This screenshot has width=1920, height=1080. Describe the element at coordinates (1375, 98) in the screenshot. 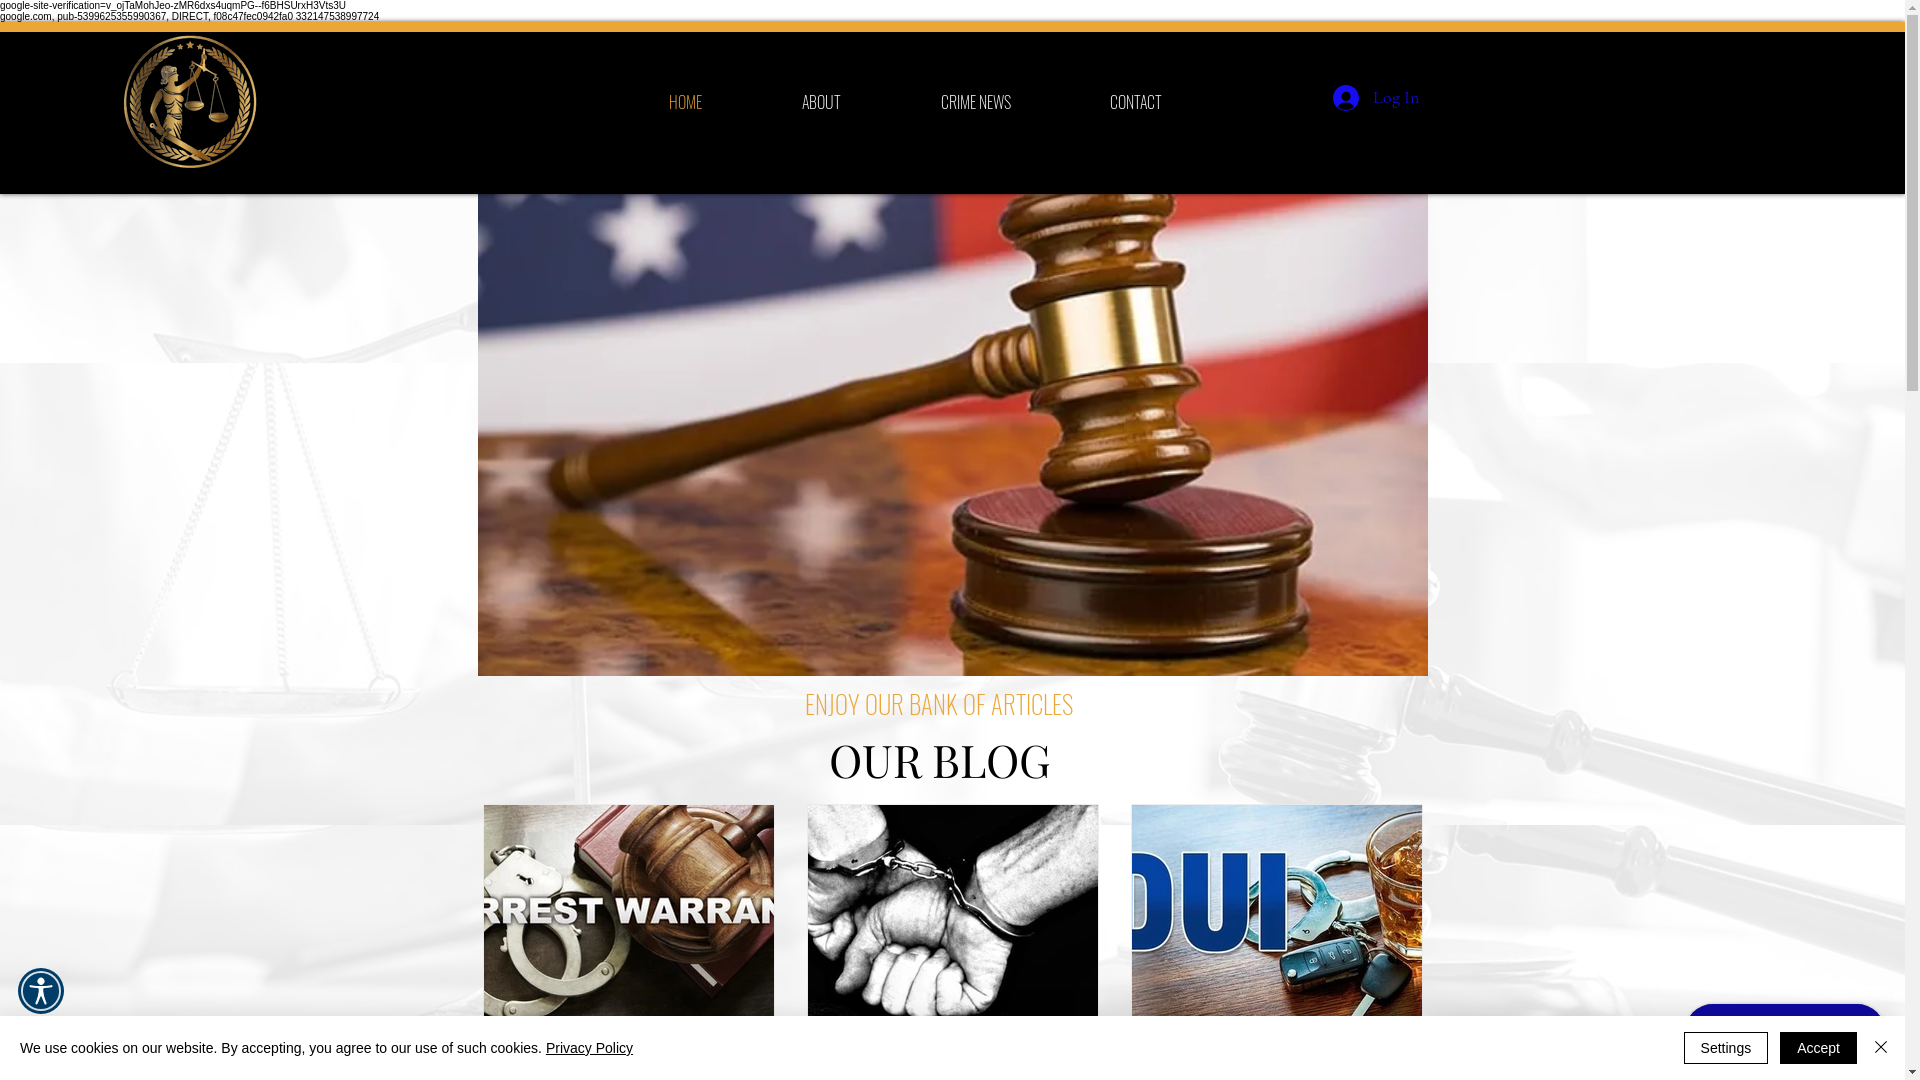

I see `Log In` at that location.